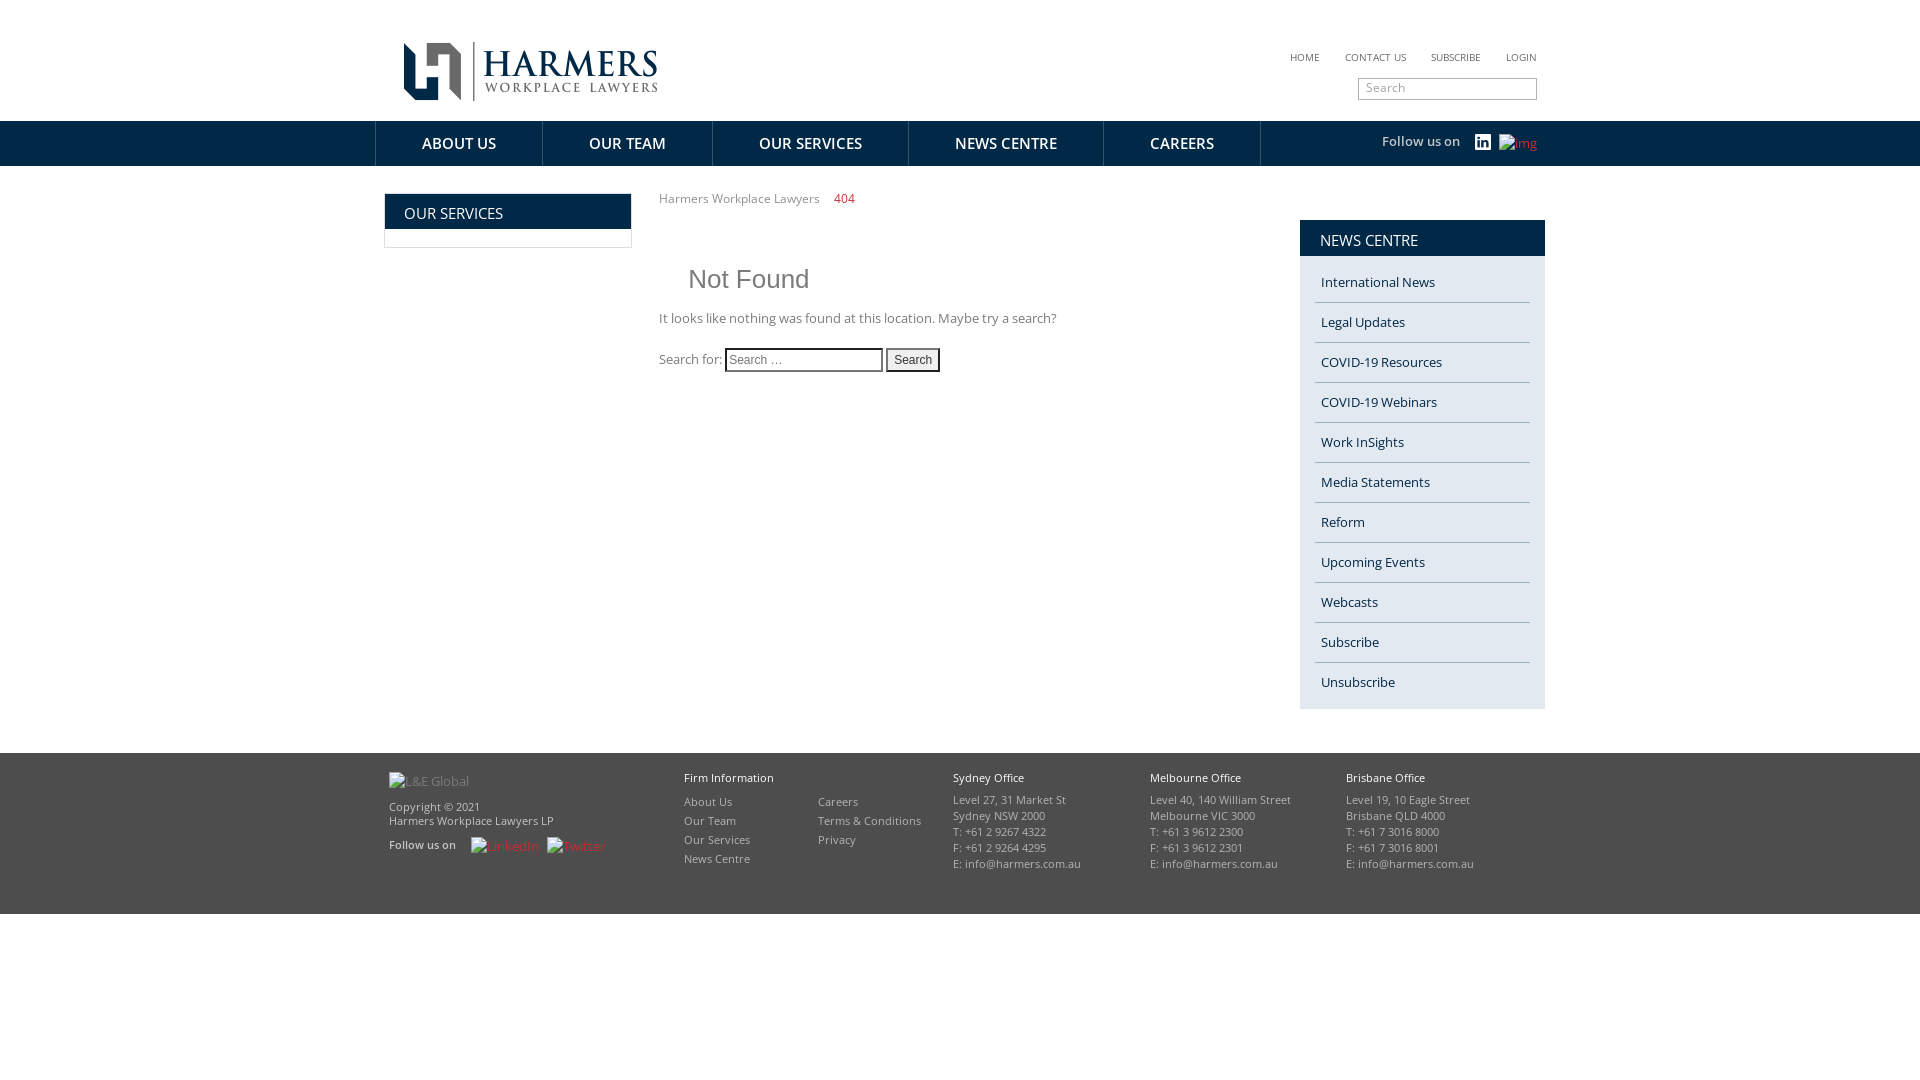  What do you see at coordinates (1305, 58) in the screenshot?
I see `HOME` at bounding box center [1305, 58].